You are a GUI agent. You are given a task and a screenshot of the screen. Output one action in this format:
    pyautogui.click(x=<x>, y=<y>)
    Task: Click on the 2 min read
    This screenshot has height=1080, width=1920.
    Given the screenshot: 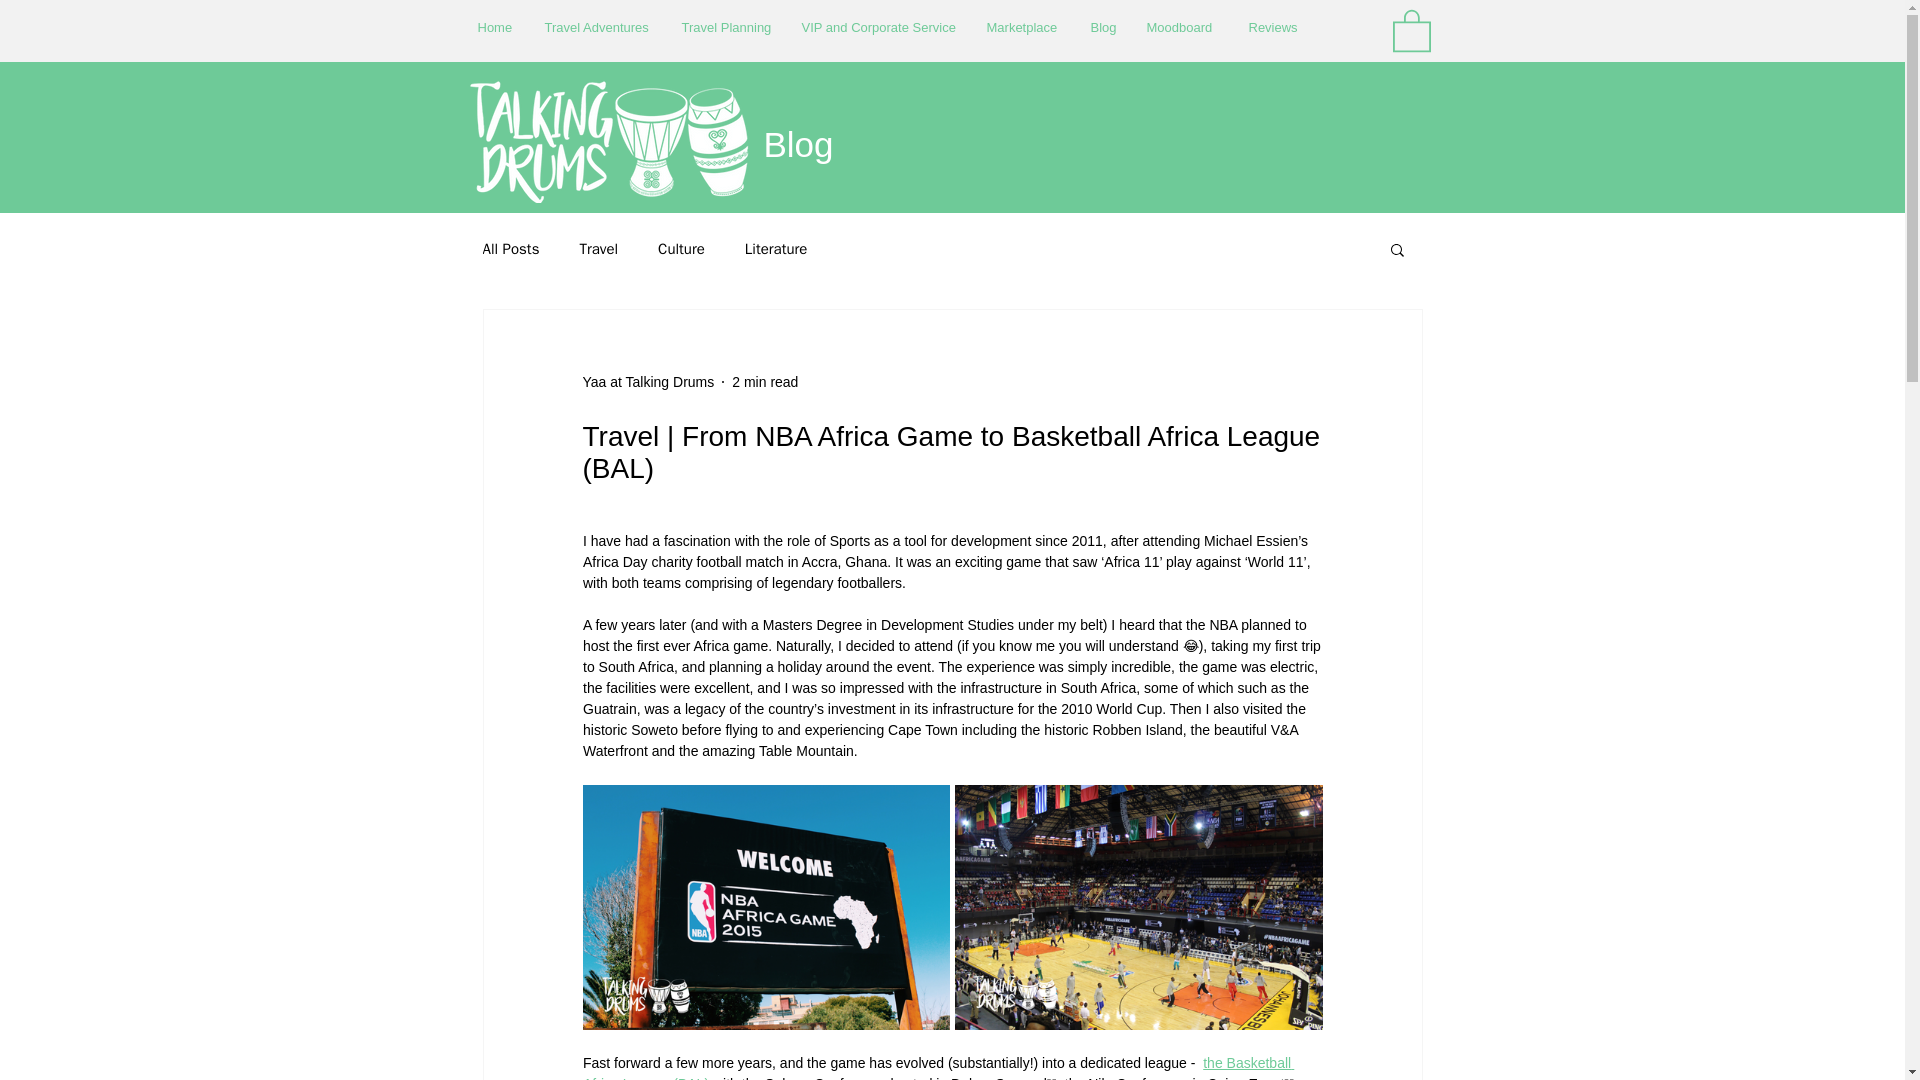 What is the action you would take?
    pyautogui.click(x=764, y=381)
    